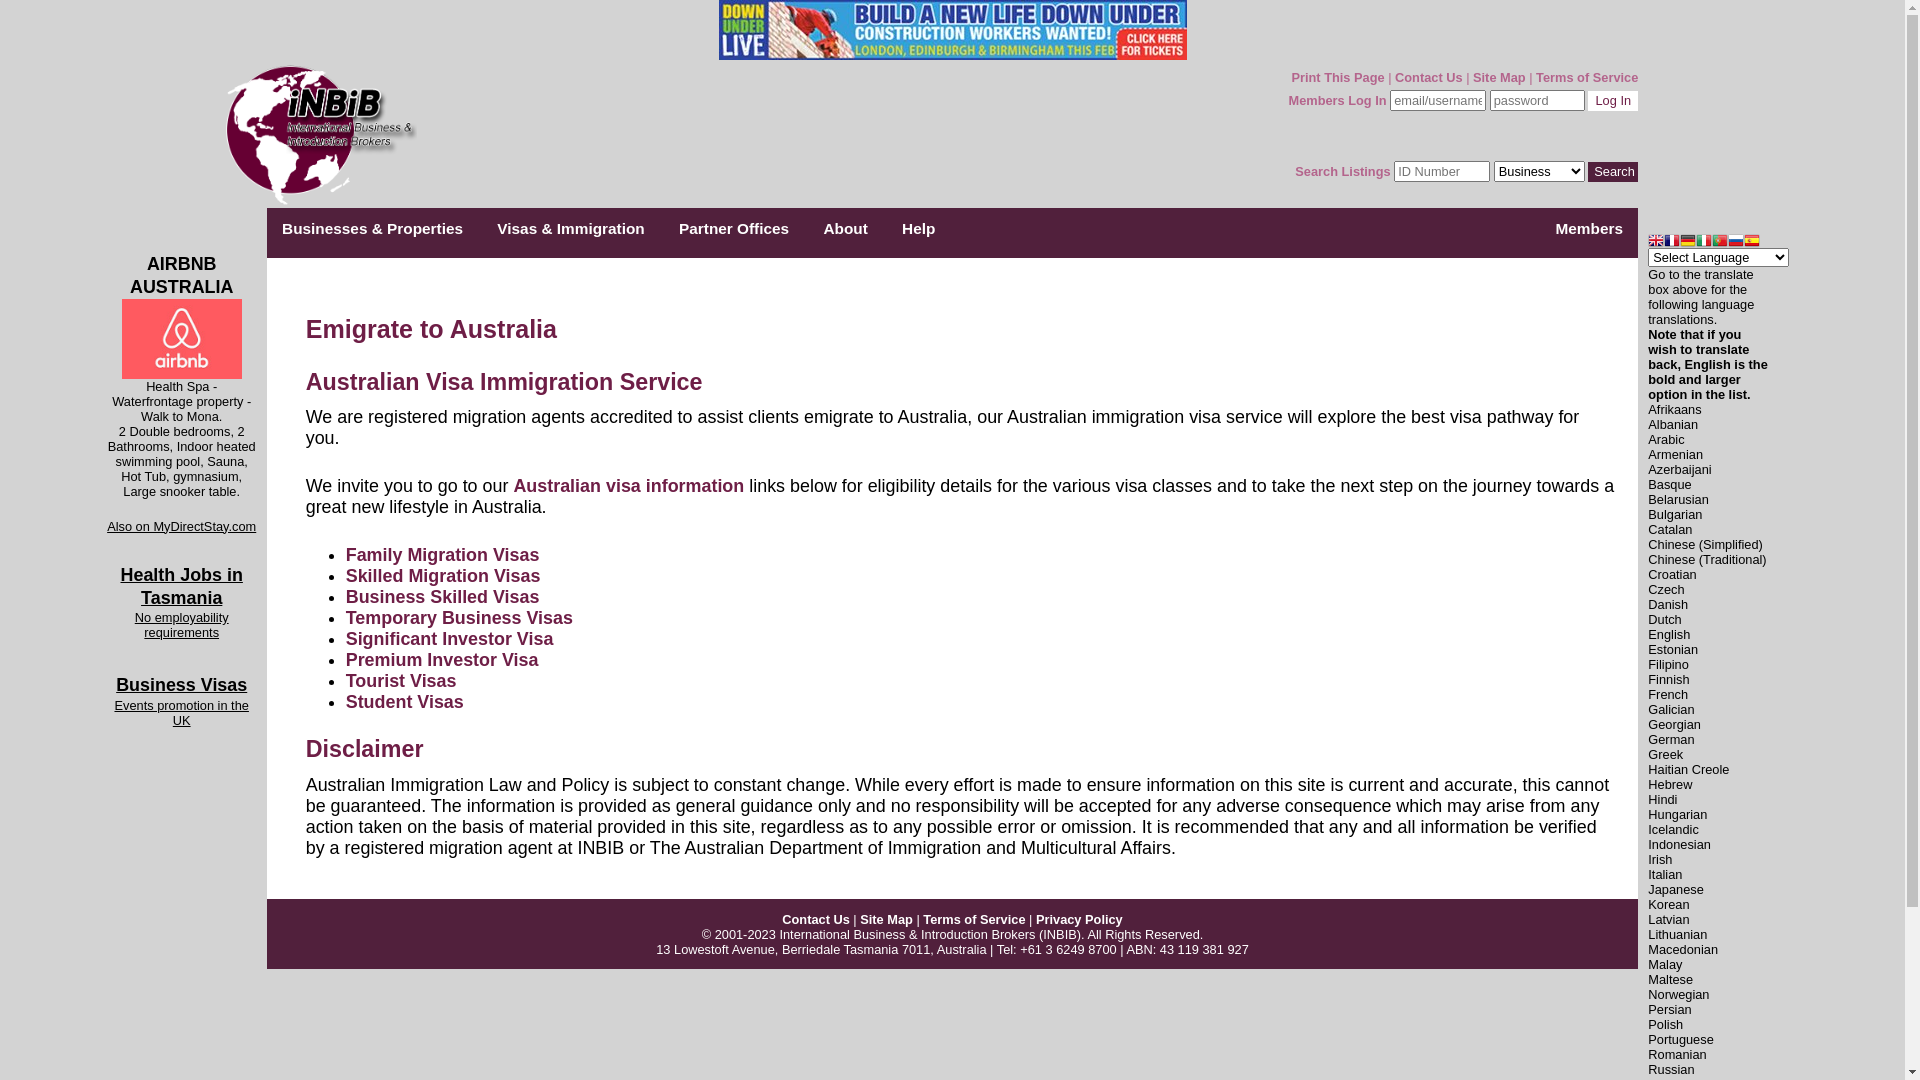  I want to click on Premium Investor Visa, so click(442, 660).